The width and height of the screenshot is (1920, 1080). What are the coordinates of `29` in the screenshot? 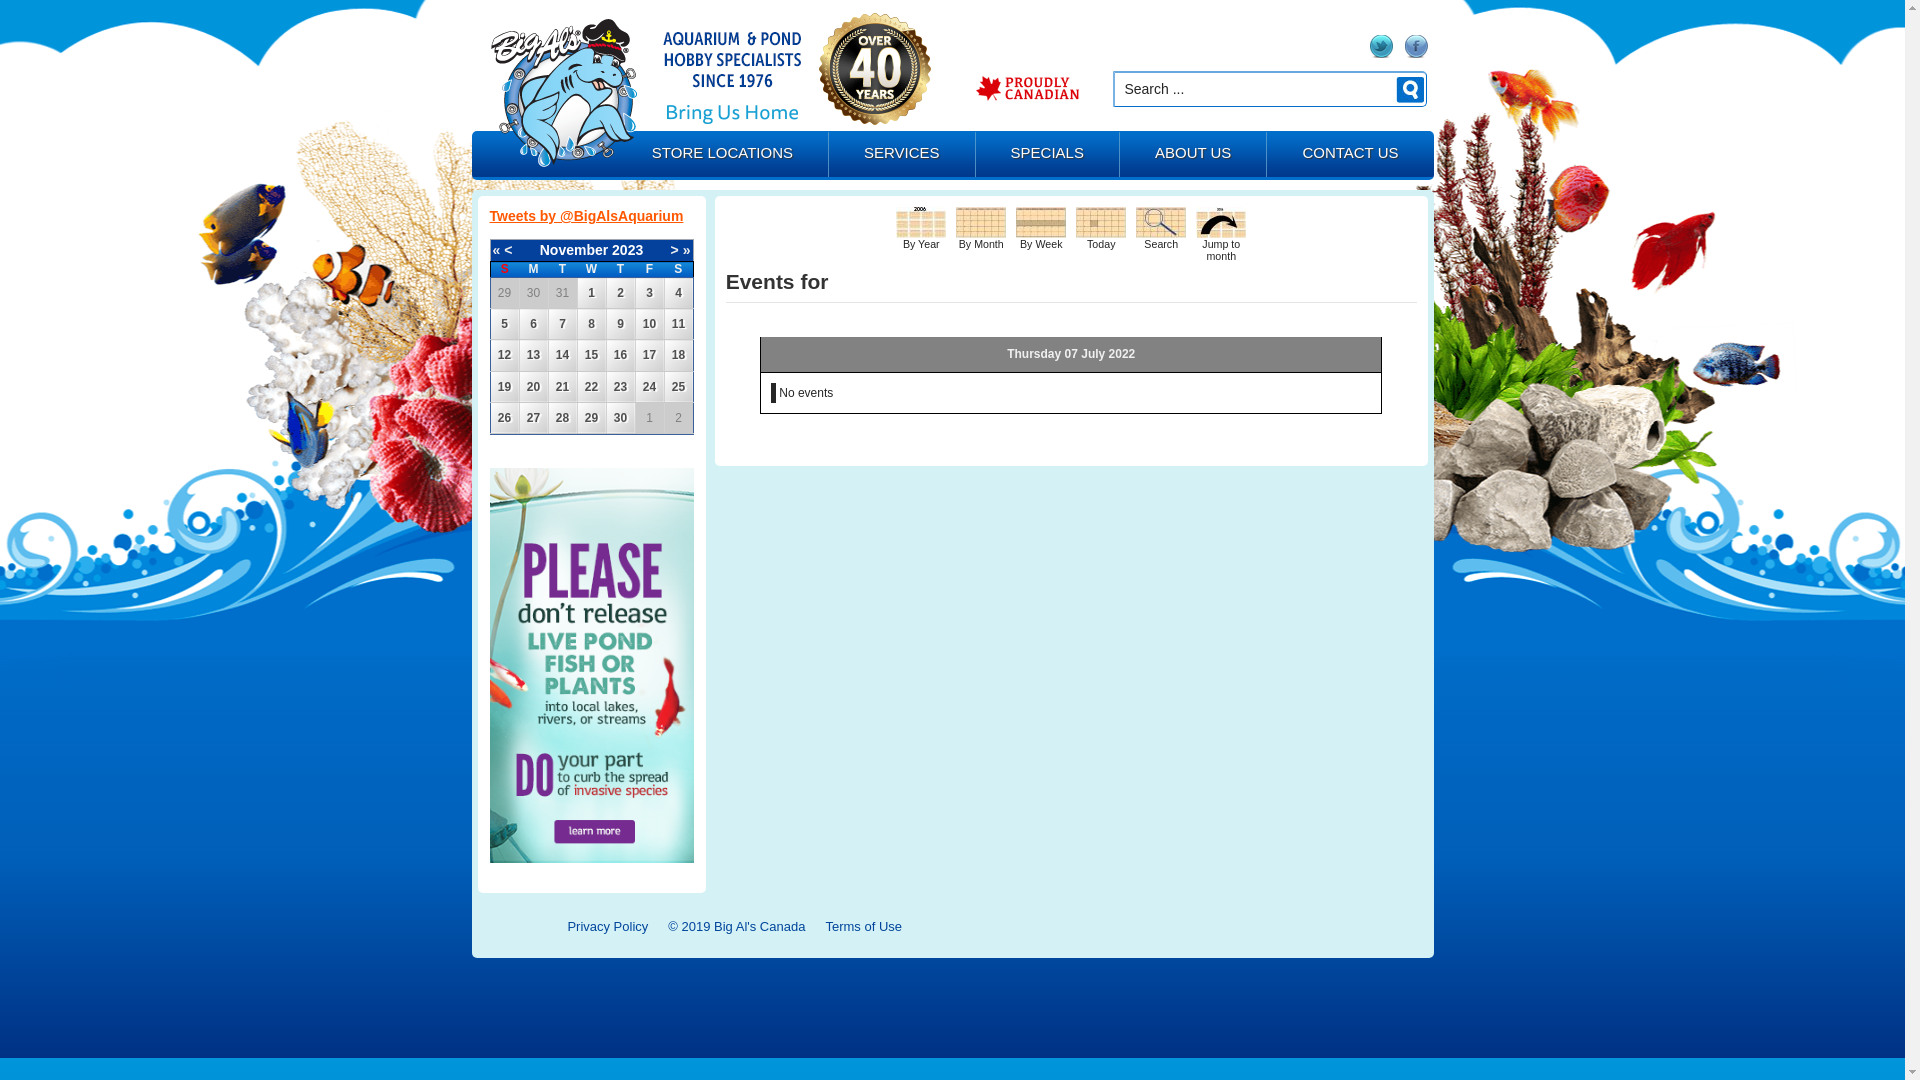 It's located at (592, 418).